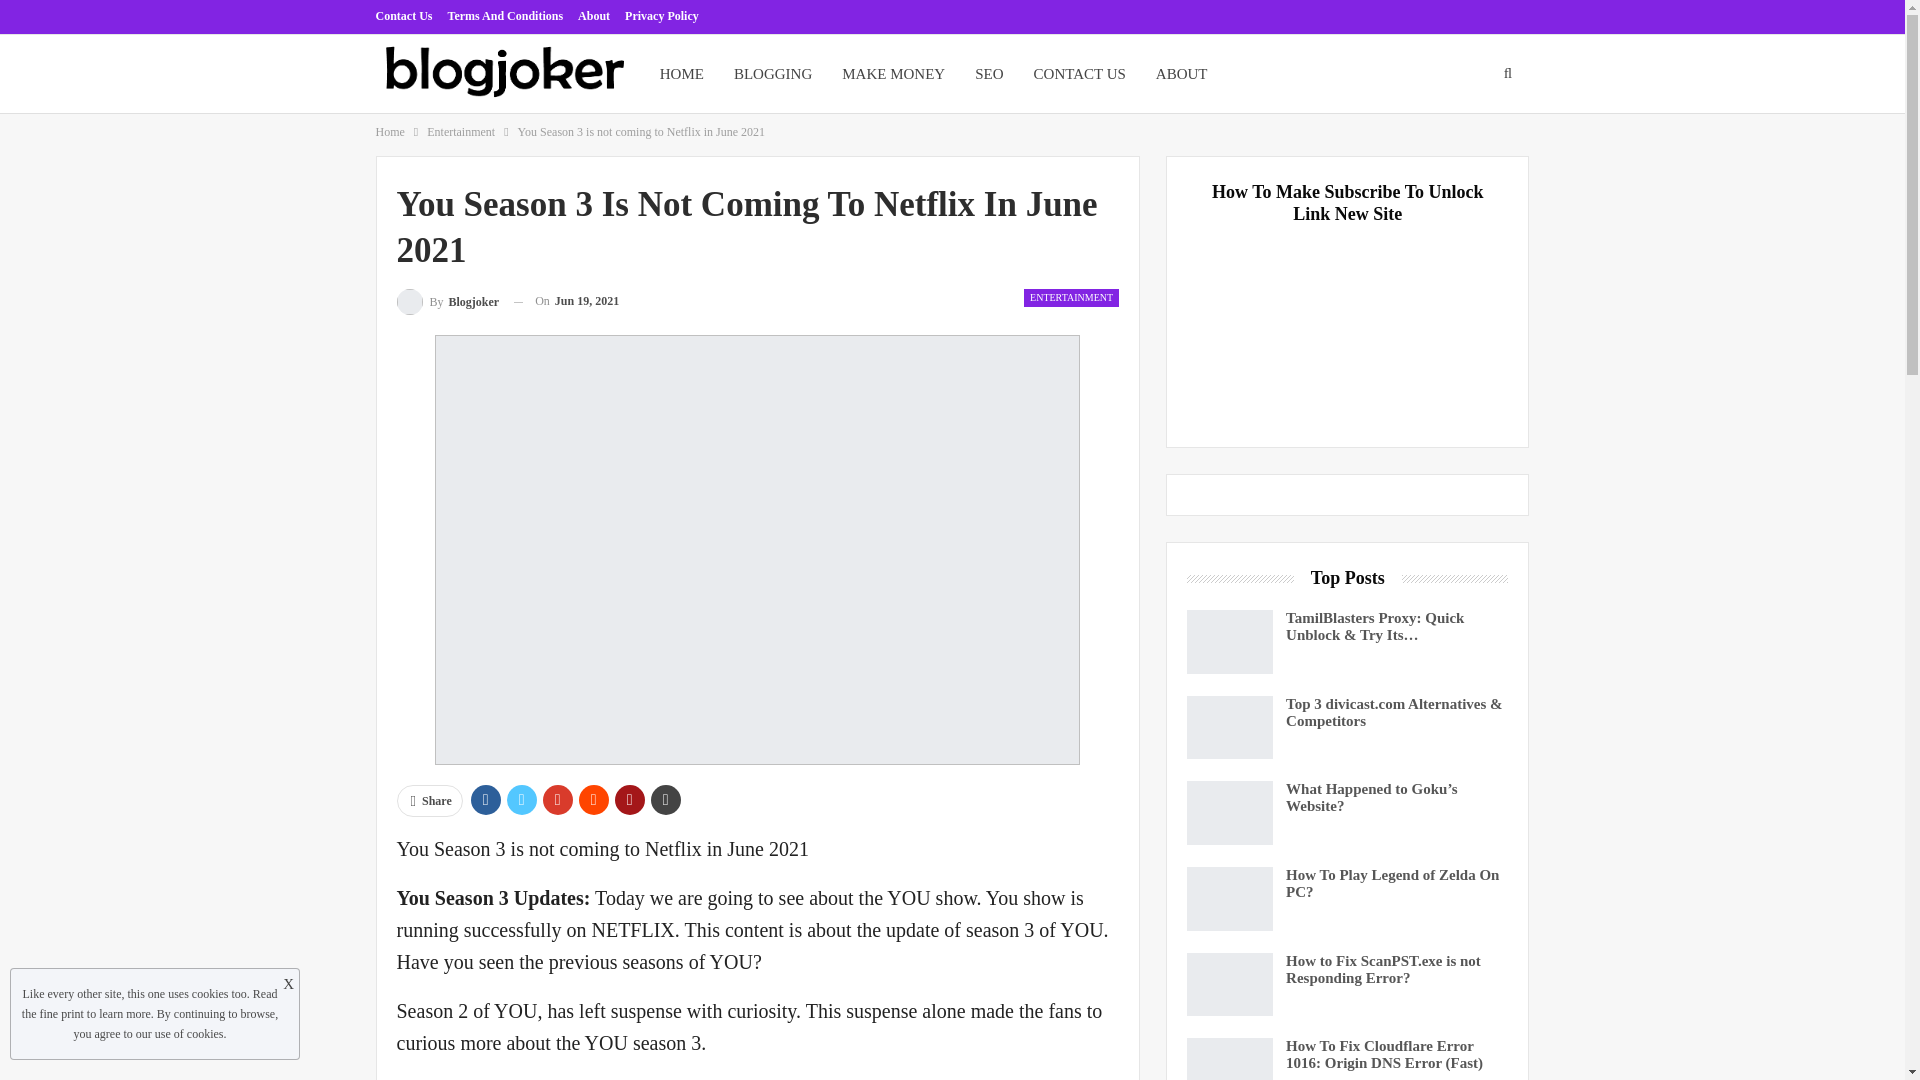 This screenshot has height=1080, width=1920. What do you see at coordinates (390, 131) in the screenshot?
I see `Home` at bounding box center [390, 131].